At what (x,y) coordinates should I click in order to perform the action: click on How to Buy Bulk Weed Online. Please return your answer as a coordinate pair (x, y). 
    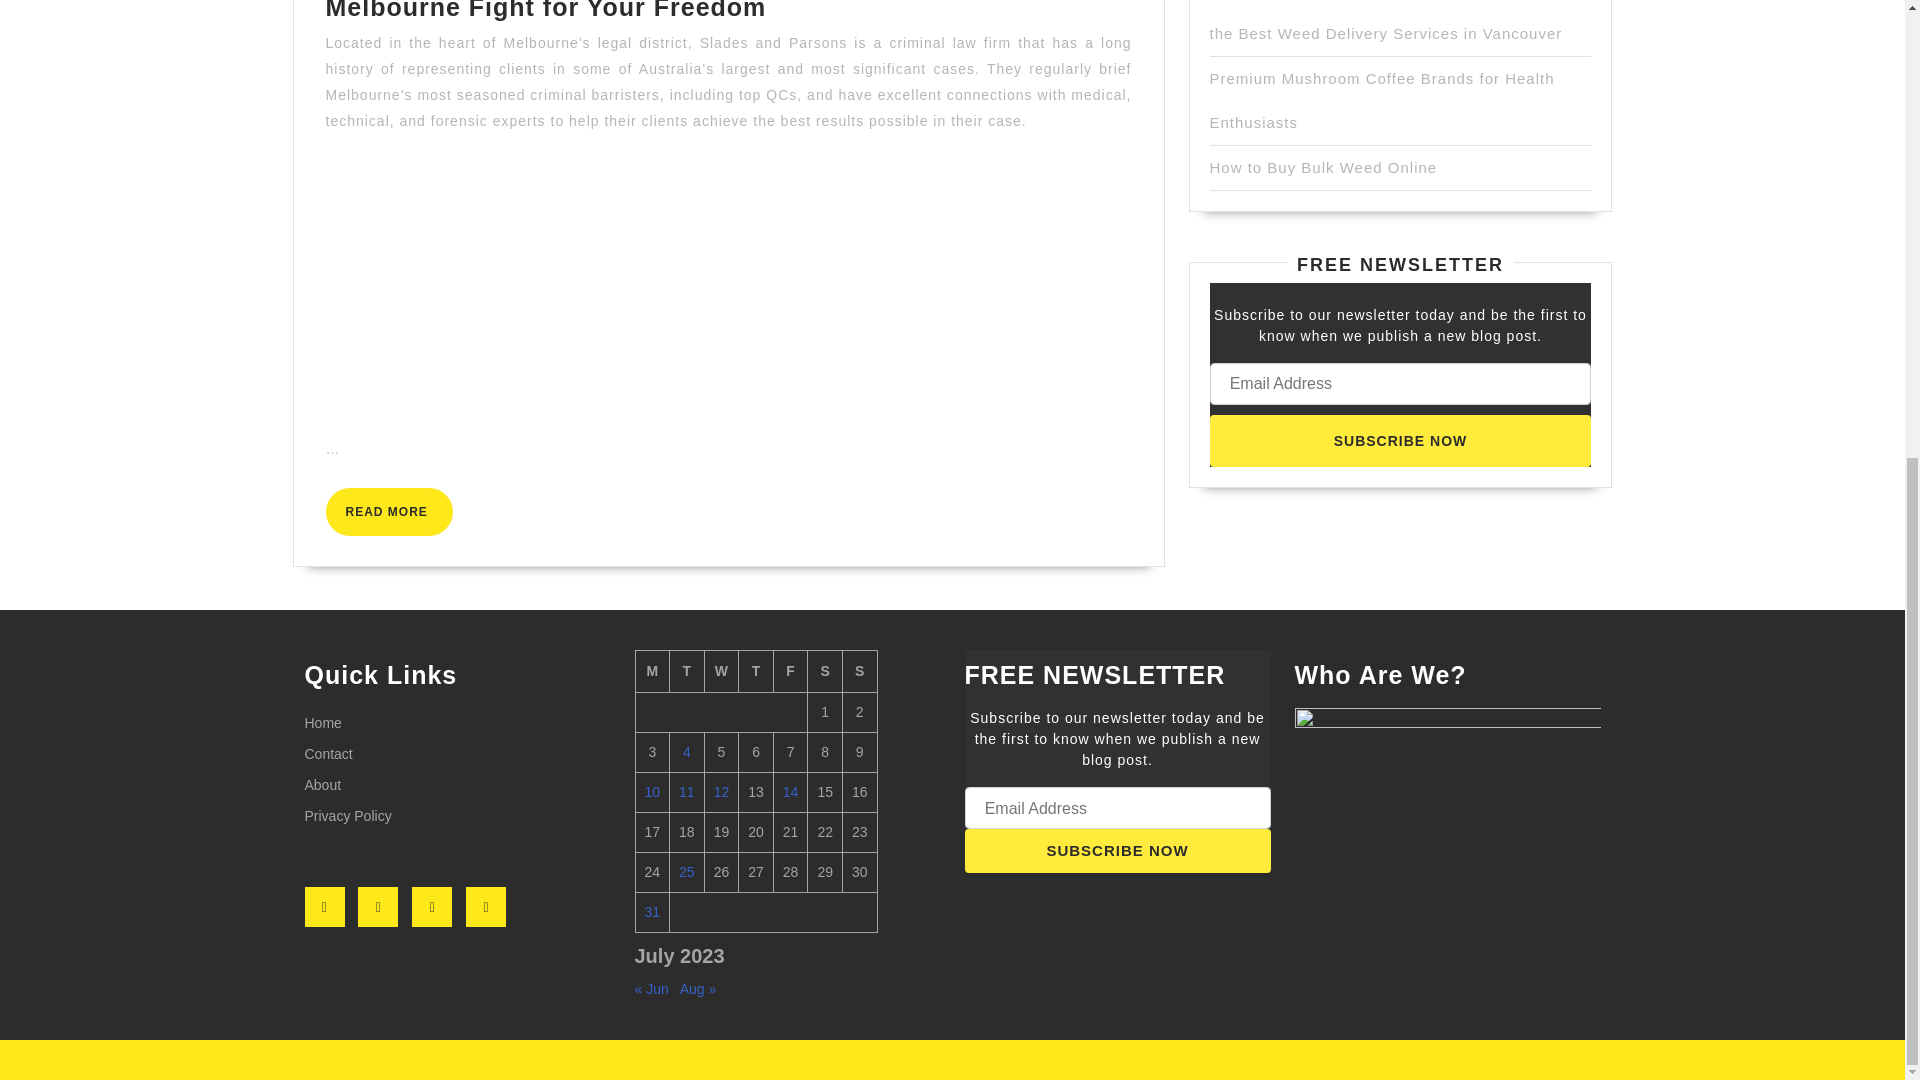
    Looking at the image, I should click on (322, 722).